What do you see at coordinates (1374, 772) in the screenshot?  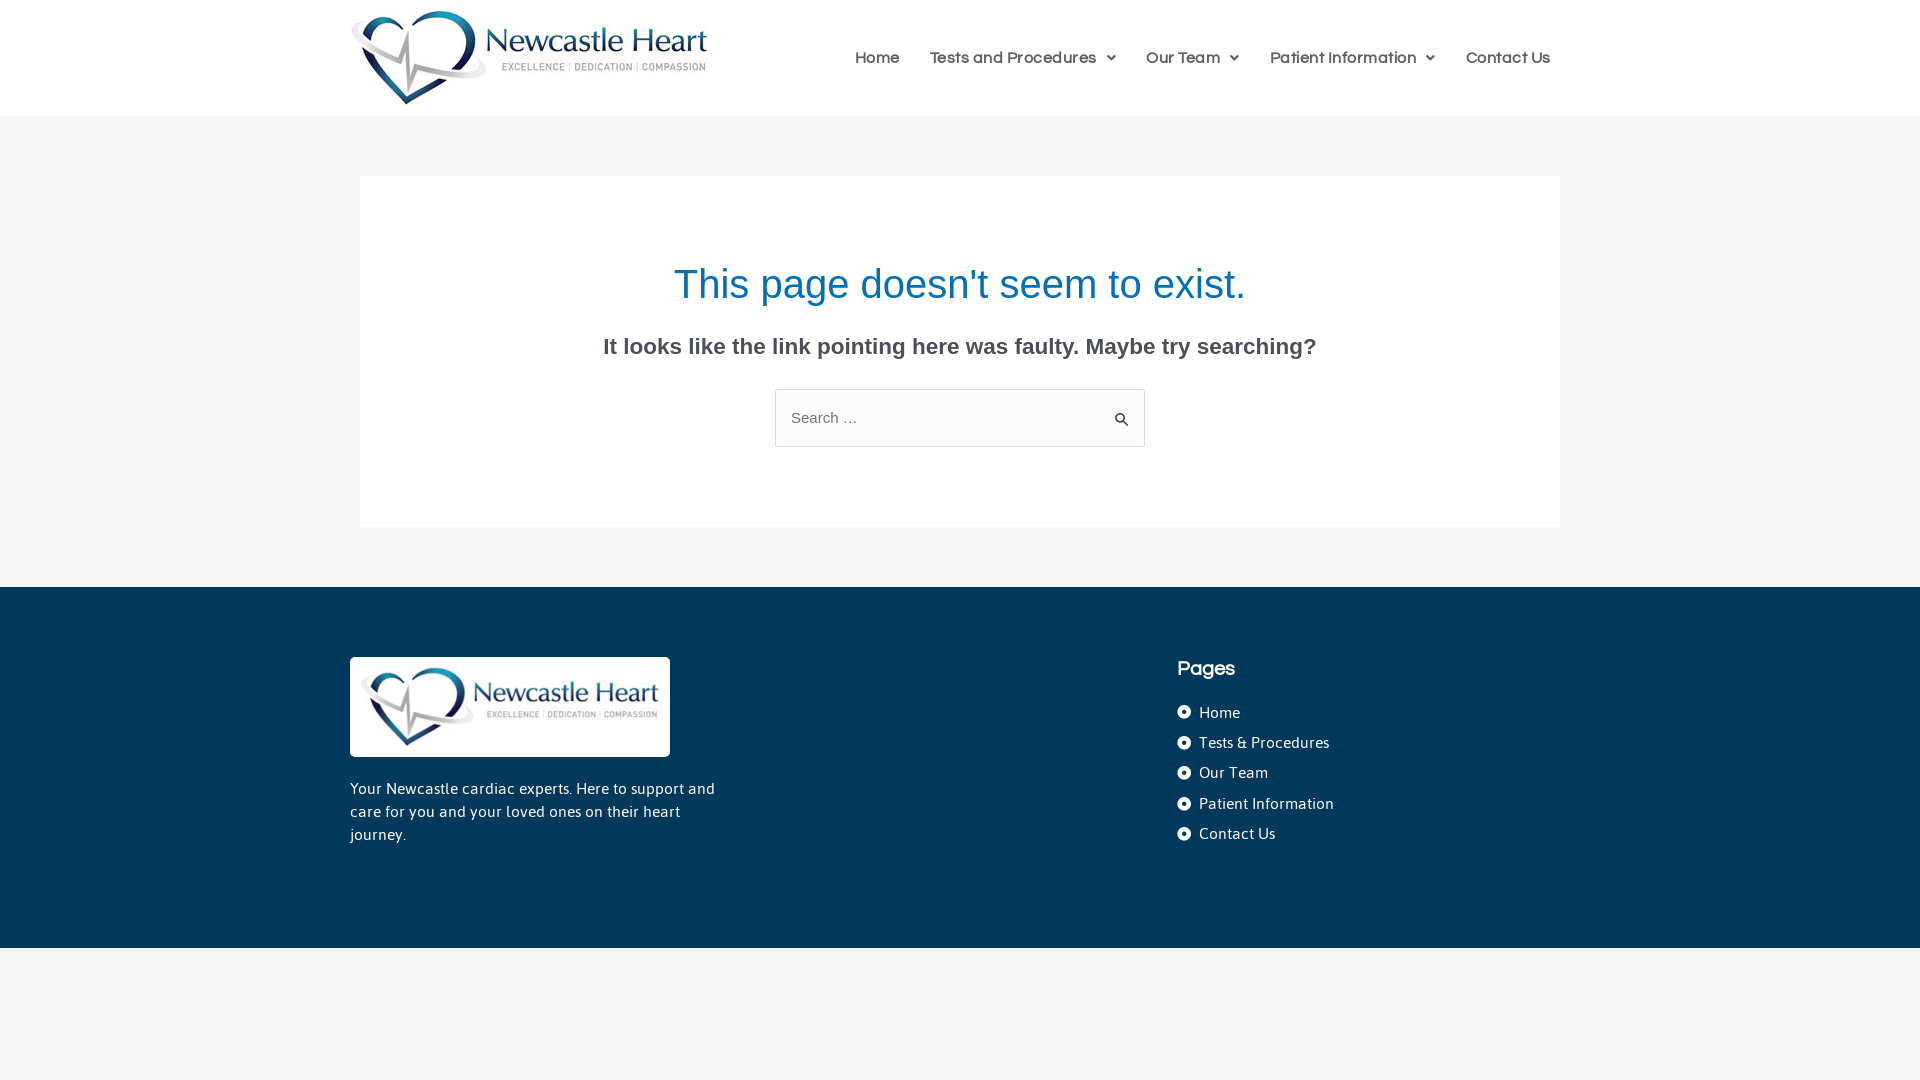 I see `Our Team` at bounding box center [1374, 772].